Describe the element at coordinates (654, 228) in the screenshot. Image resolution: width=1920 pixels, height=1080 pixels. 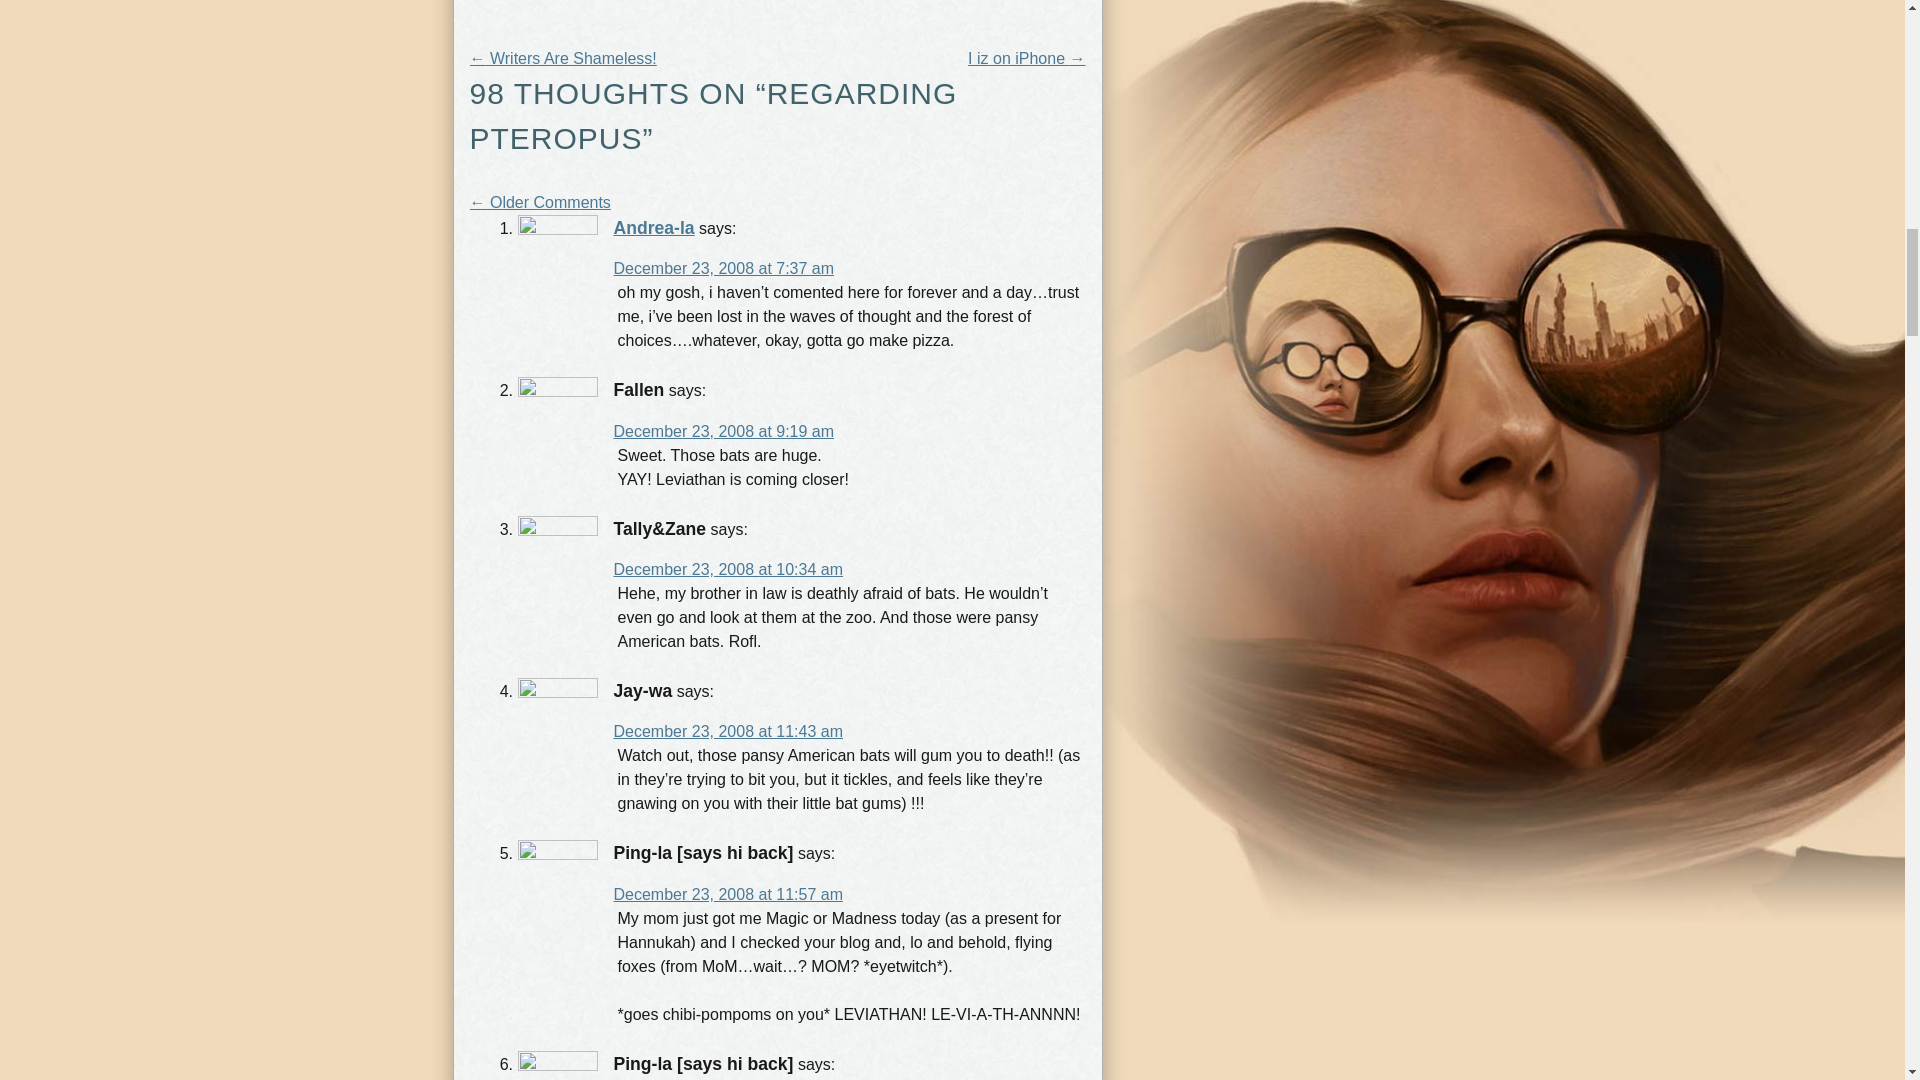
I see `Andrea-la` at that location.